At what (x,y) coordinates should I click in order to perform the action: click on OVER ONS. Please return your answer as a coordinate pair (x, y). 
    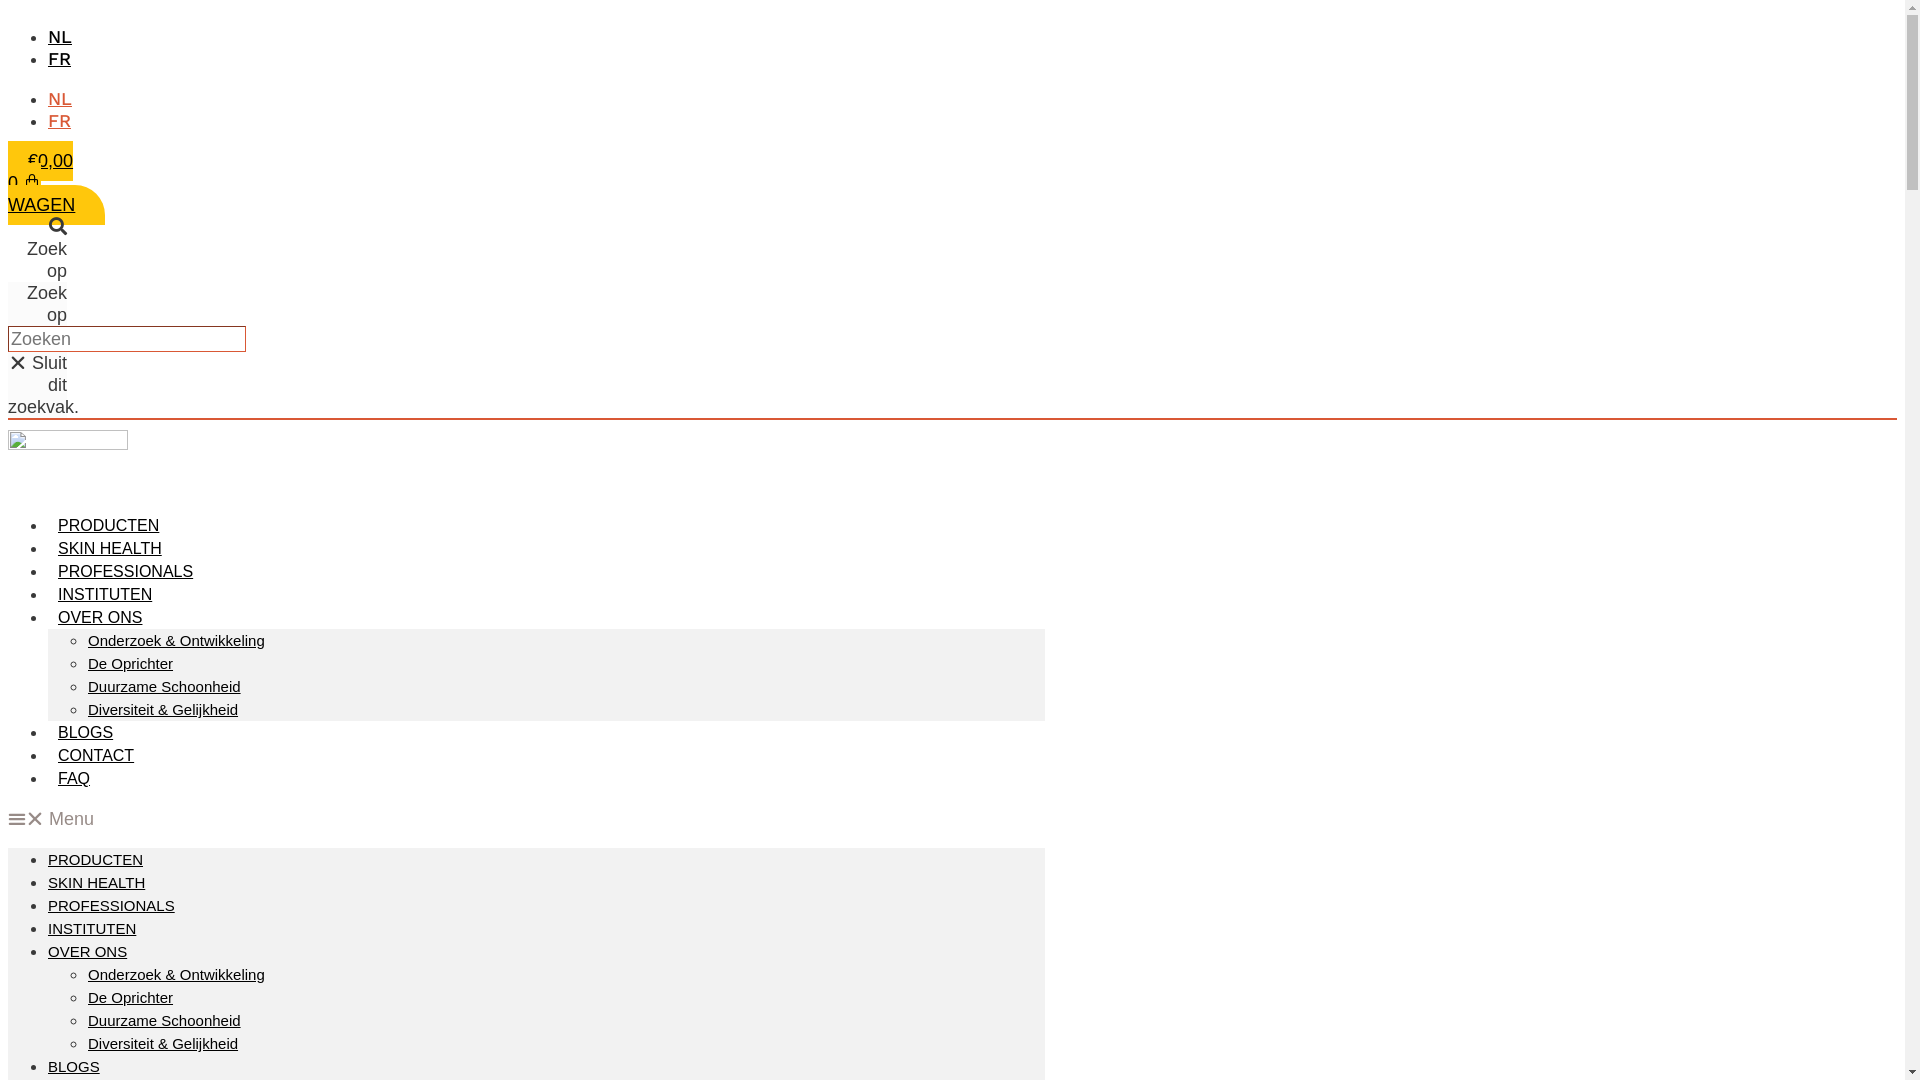
    Looking at the image, I should click on (88, 952).